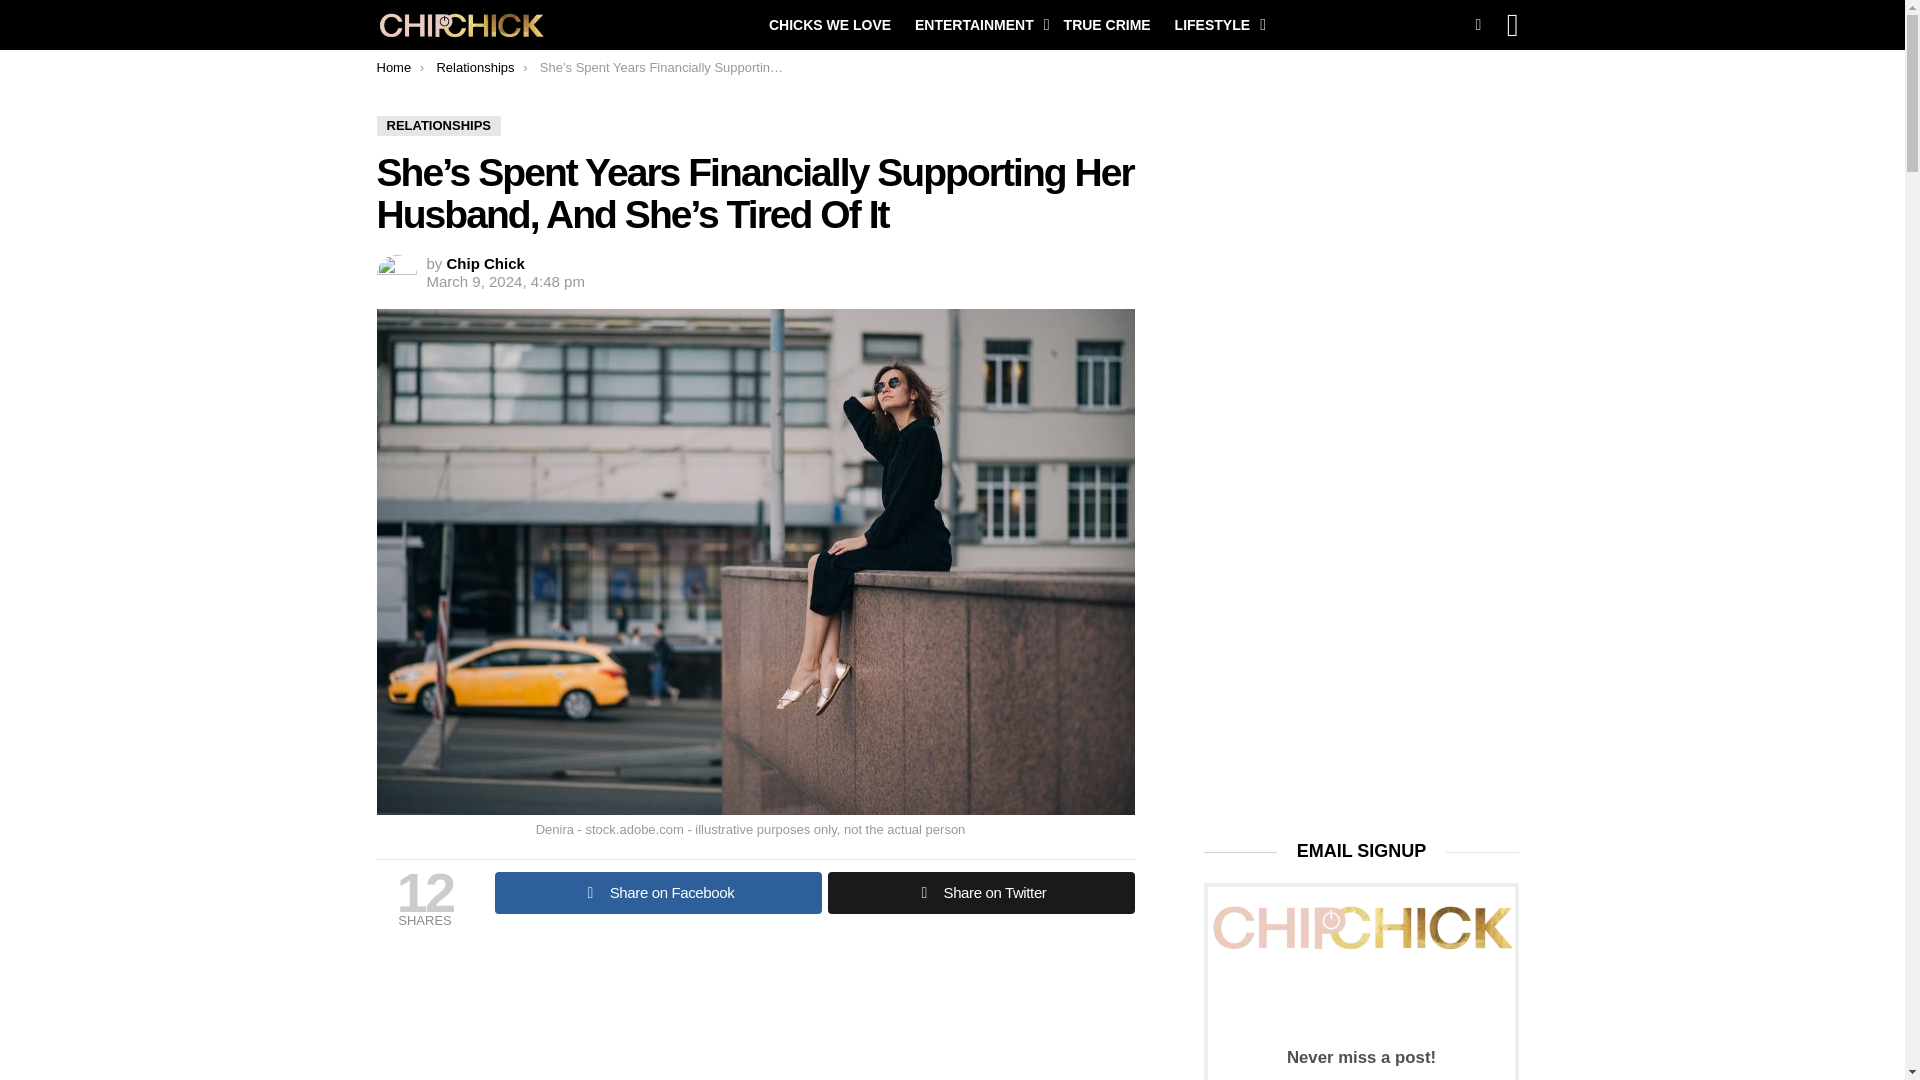 Image resolution: width=1920 pixels, height=1080 pixels. Describe the element at coordinates (393, 67) in the screenshot. I see `Home` at that location.